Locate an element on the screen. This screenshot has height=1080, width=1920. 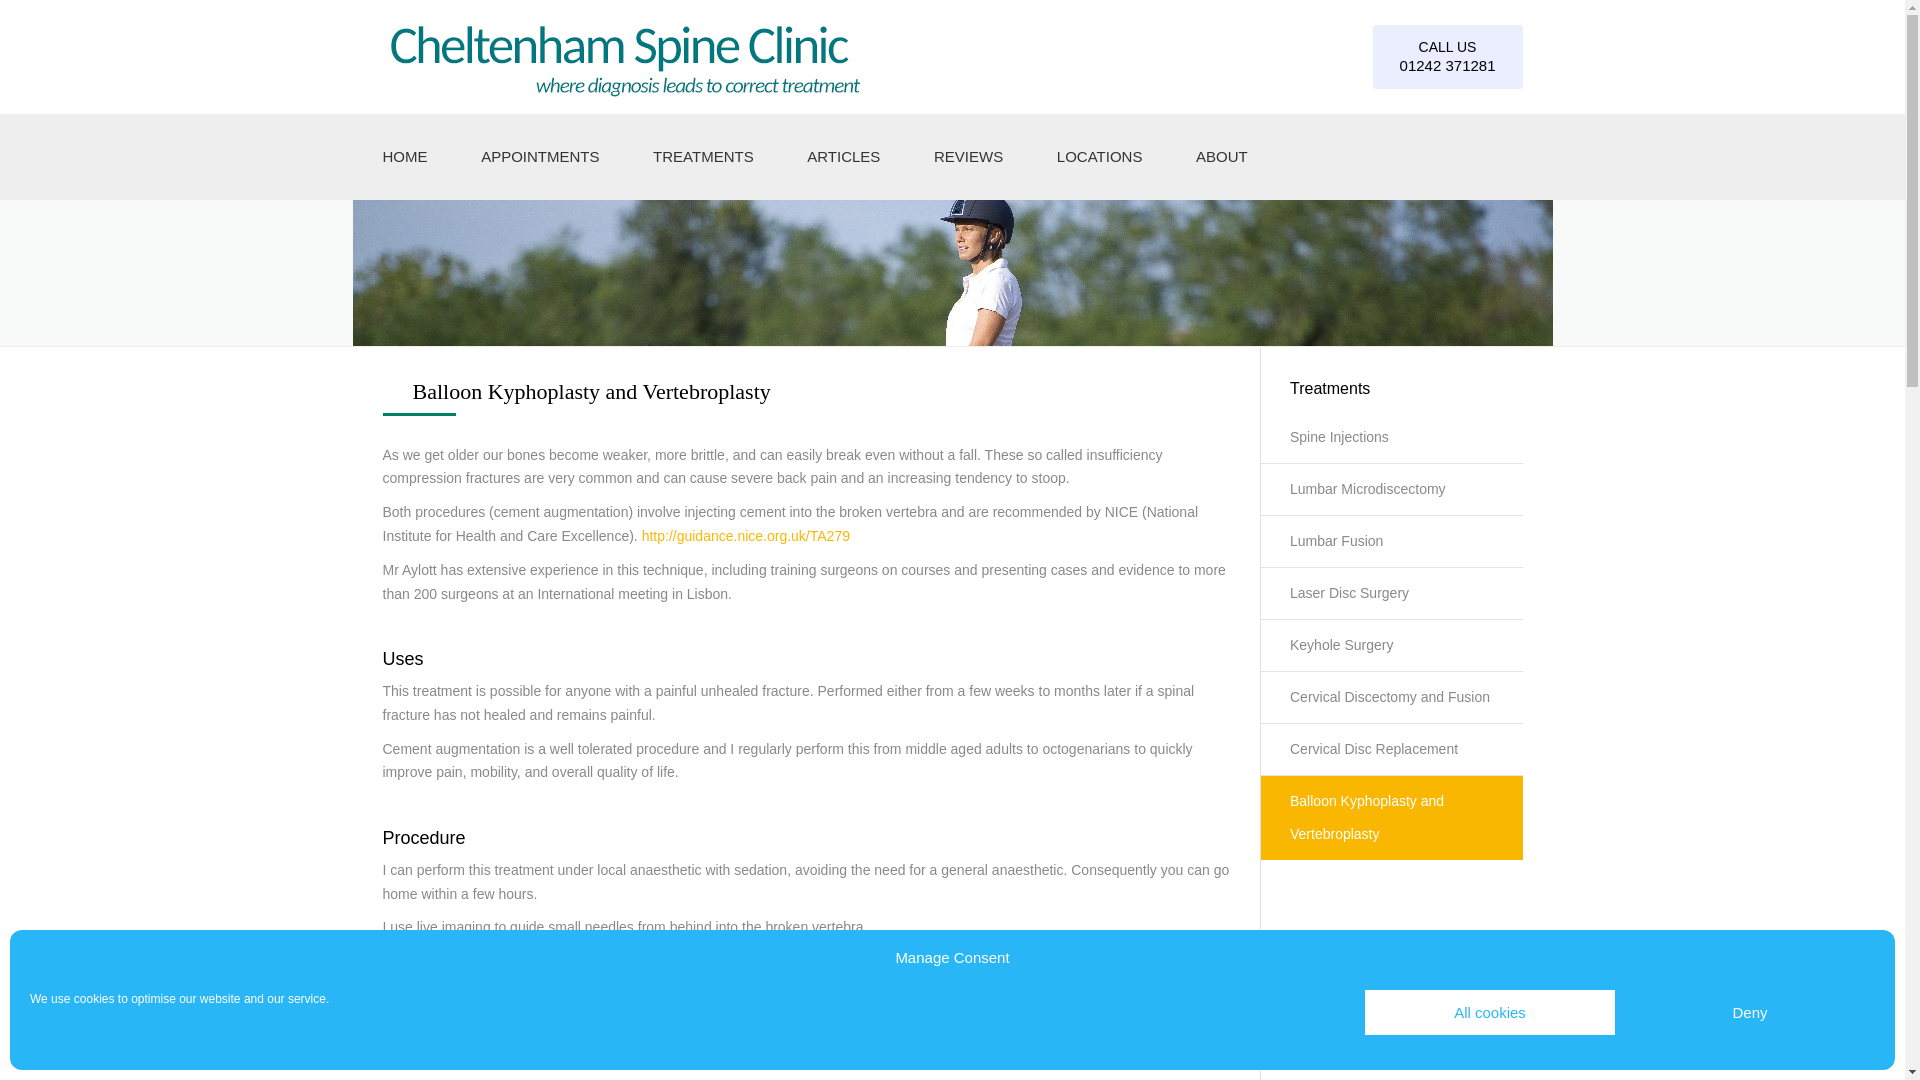
APPOINTMENTS is located at coordinates (540, 156).